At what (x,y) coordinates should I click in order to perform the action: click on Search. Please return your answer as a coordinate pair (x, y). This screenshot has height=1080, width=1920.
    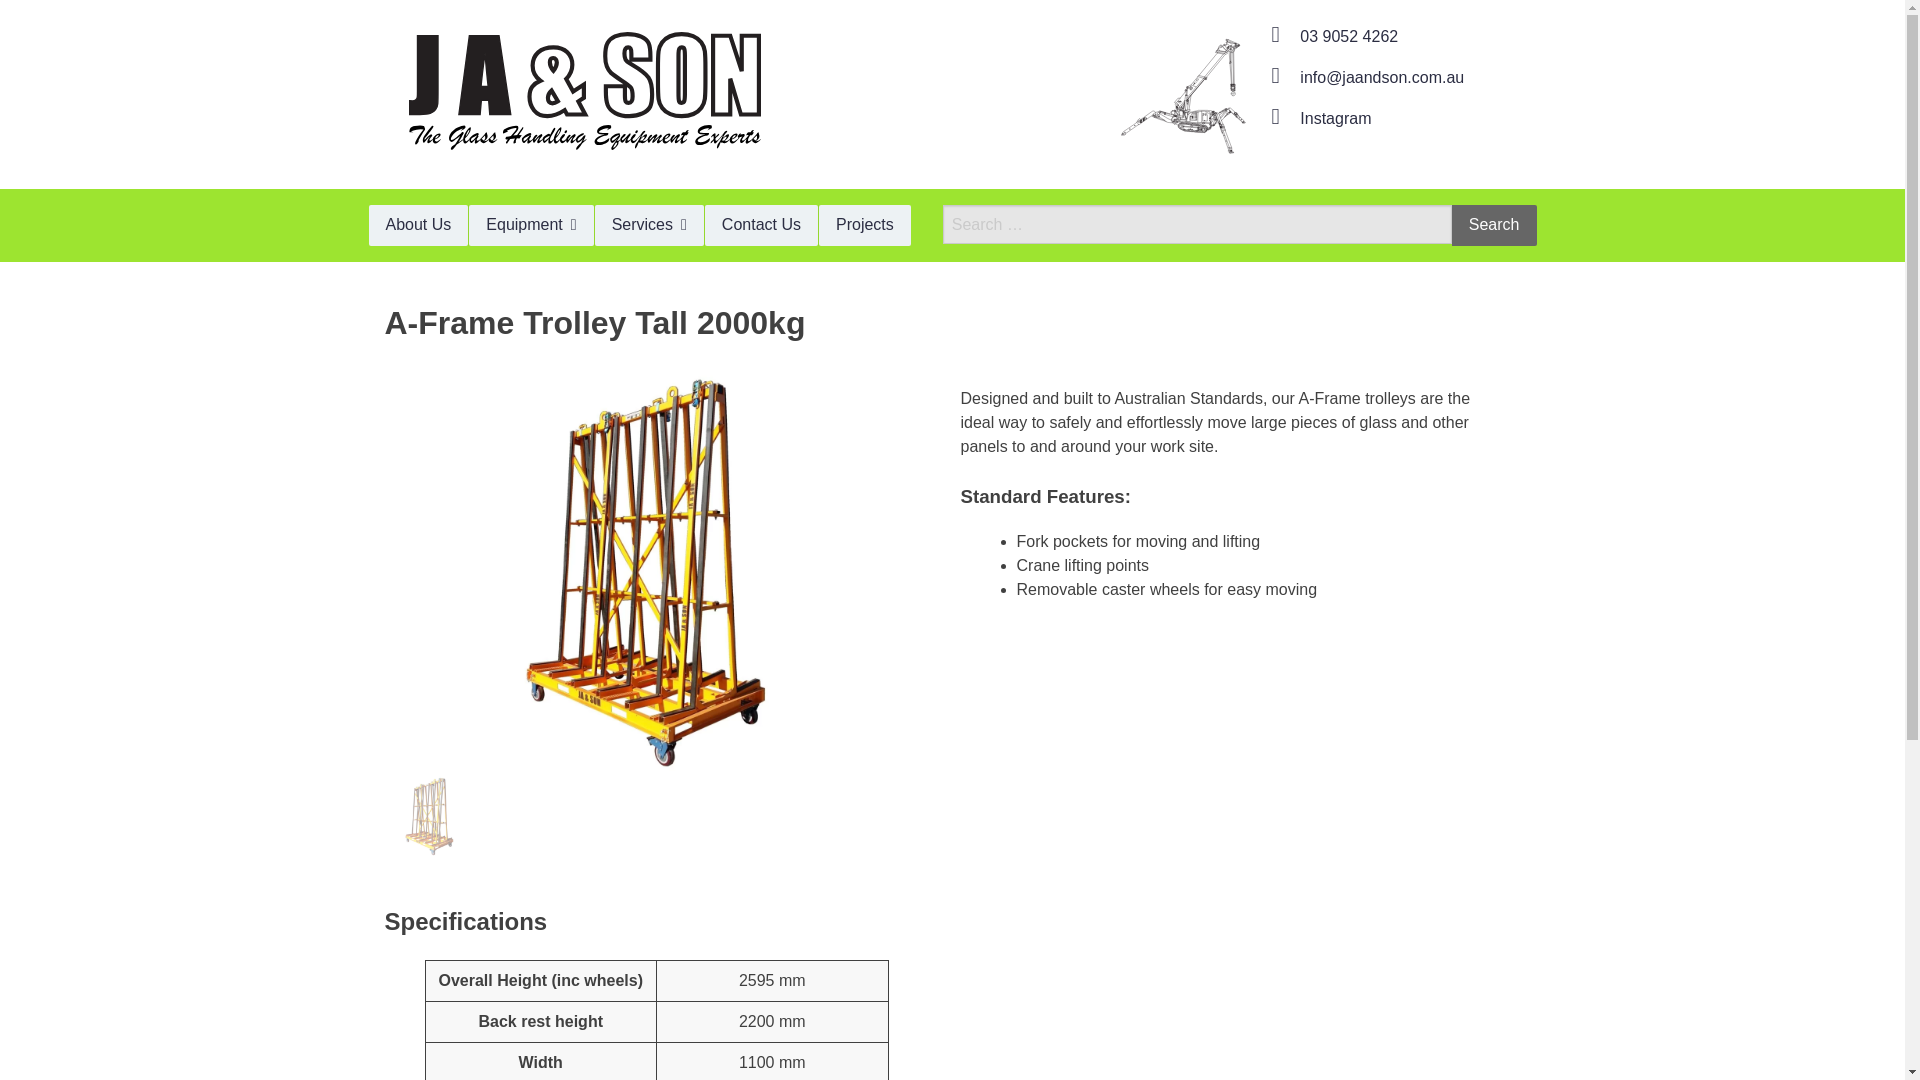
    Looking at the image, I should click on (1494, 225).